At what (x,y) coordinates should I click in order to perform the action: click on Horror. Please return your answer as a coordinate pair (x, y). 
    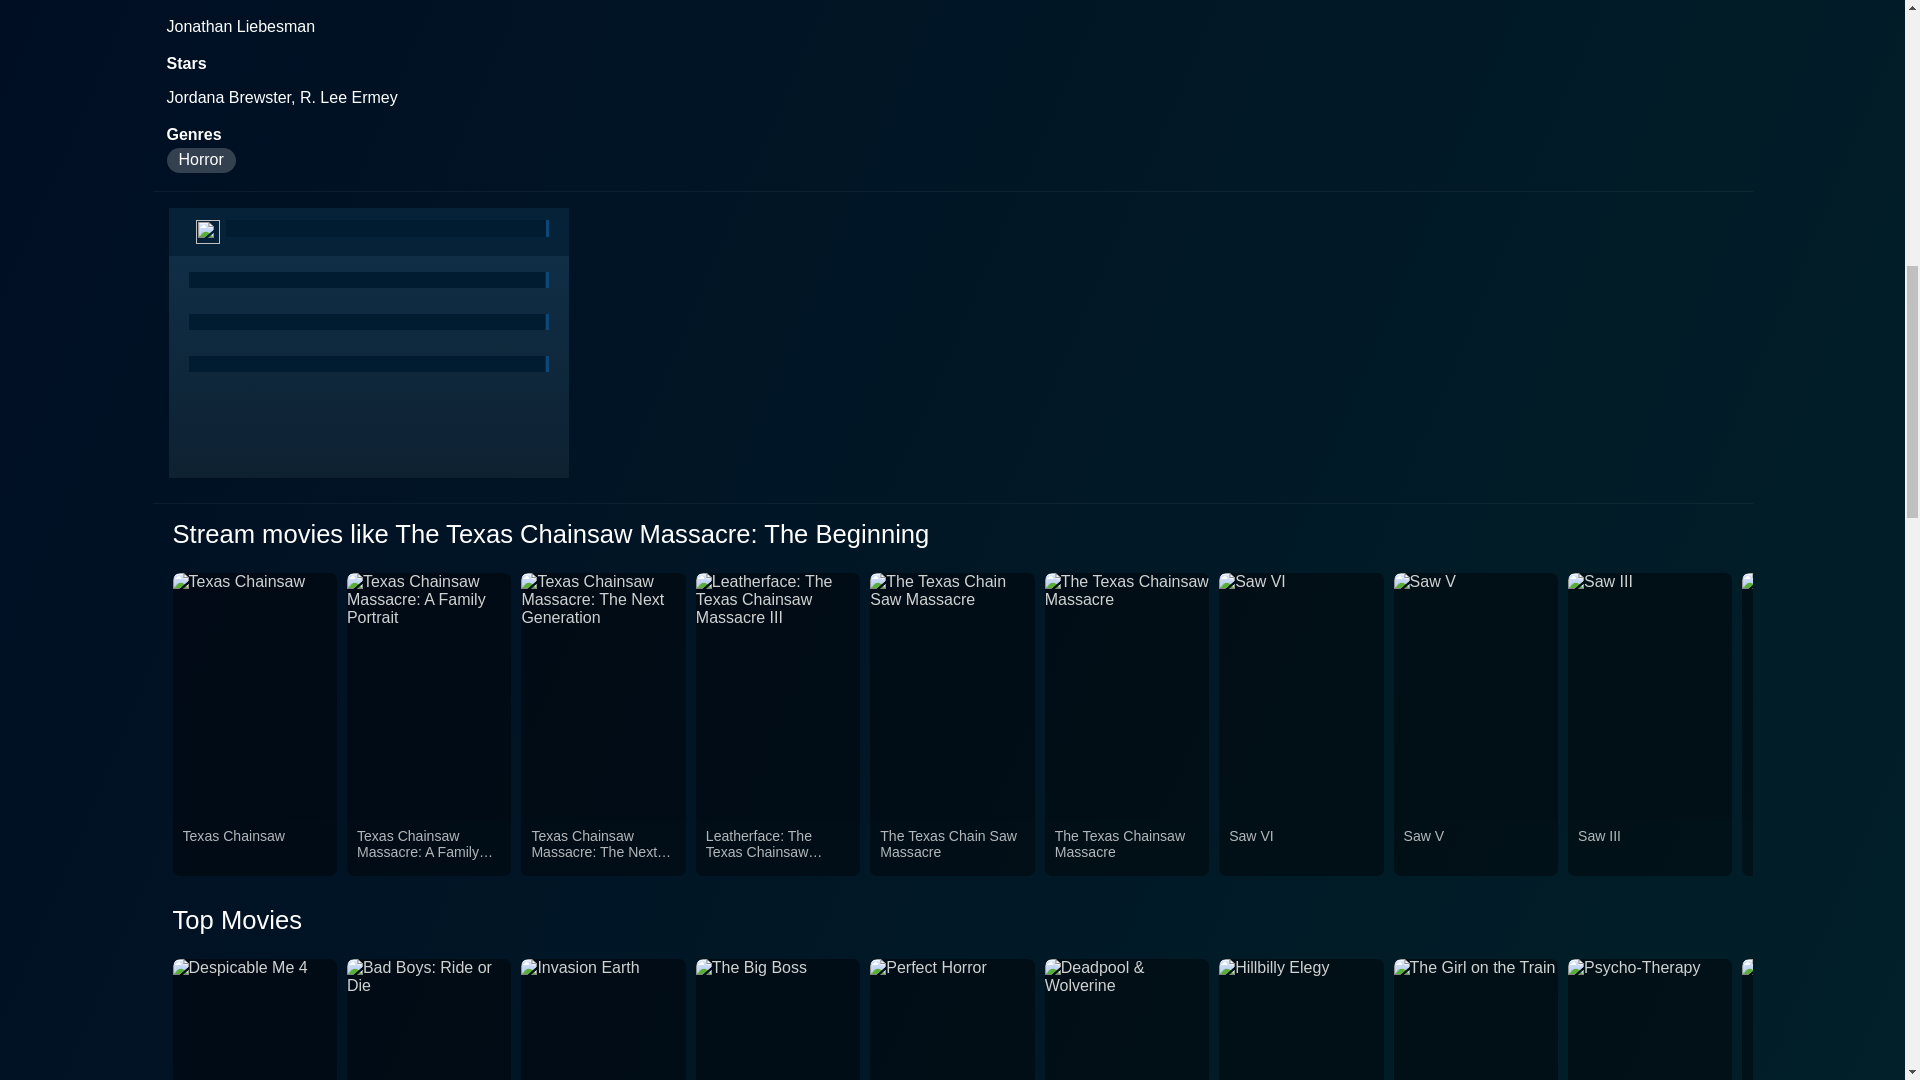
    Looking at the image, I should click on (200, 160).